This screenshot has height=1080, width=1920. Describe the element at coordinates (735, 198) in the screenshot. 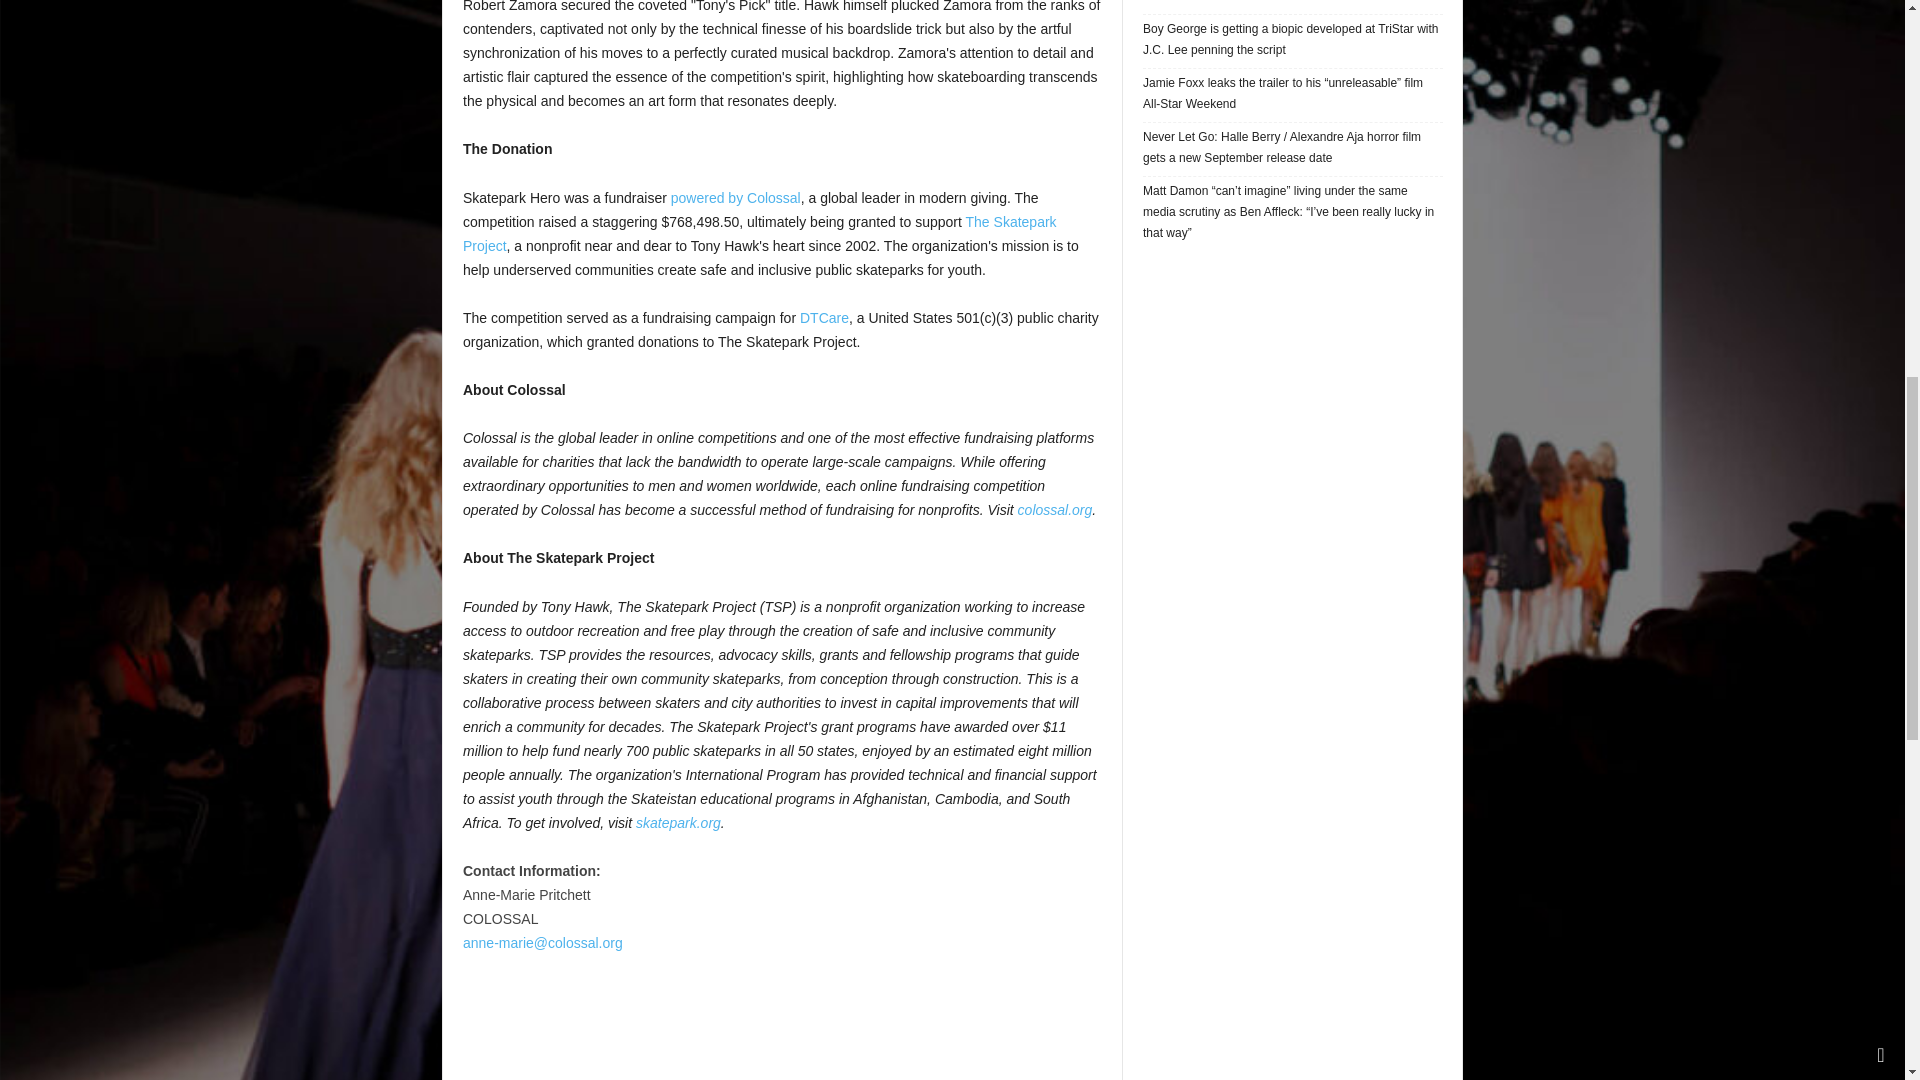

I see `powered by Colossal` at that location.